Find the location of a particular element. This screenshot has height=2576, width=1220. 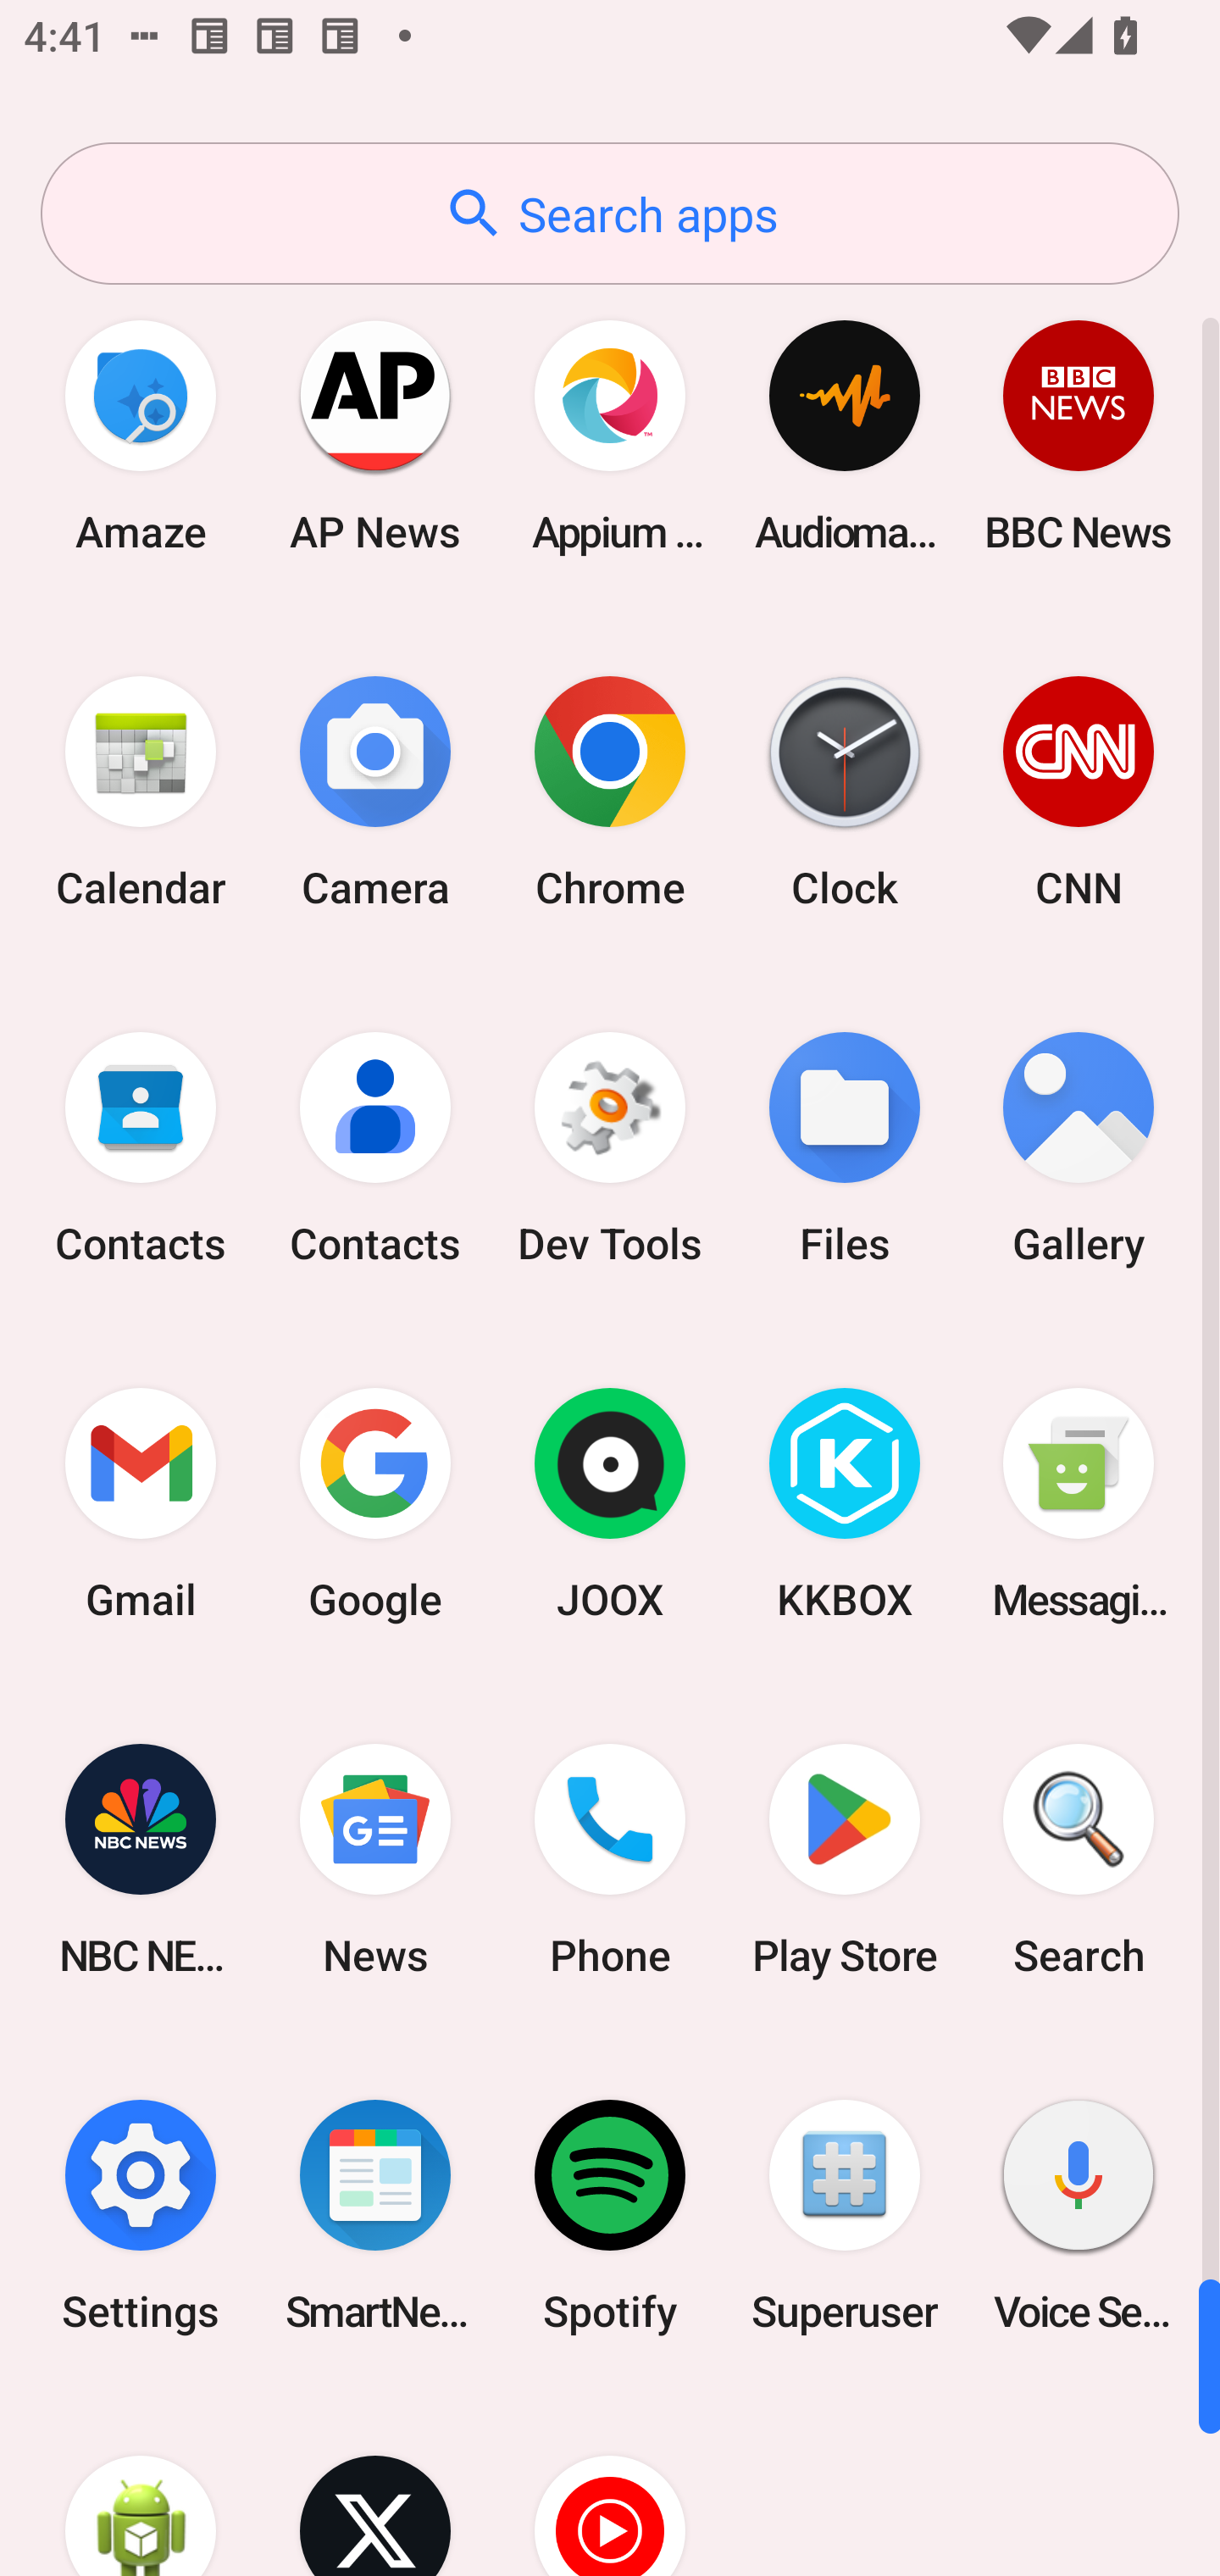

CNN is located at coordinates (1079, 791).